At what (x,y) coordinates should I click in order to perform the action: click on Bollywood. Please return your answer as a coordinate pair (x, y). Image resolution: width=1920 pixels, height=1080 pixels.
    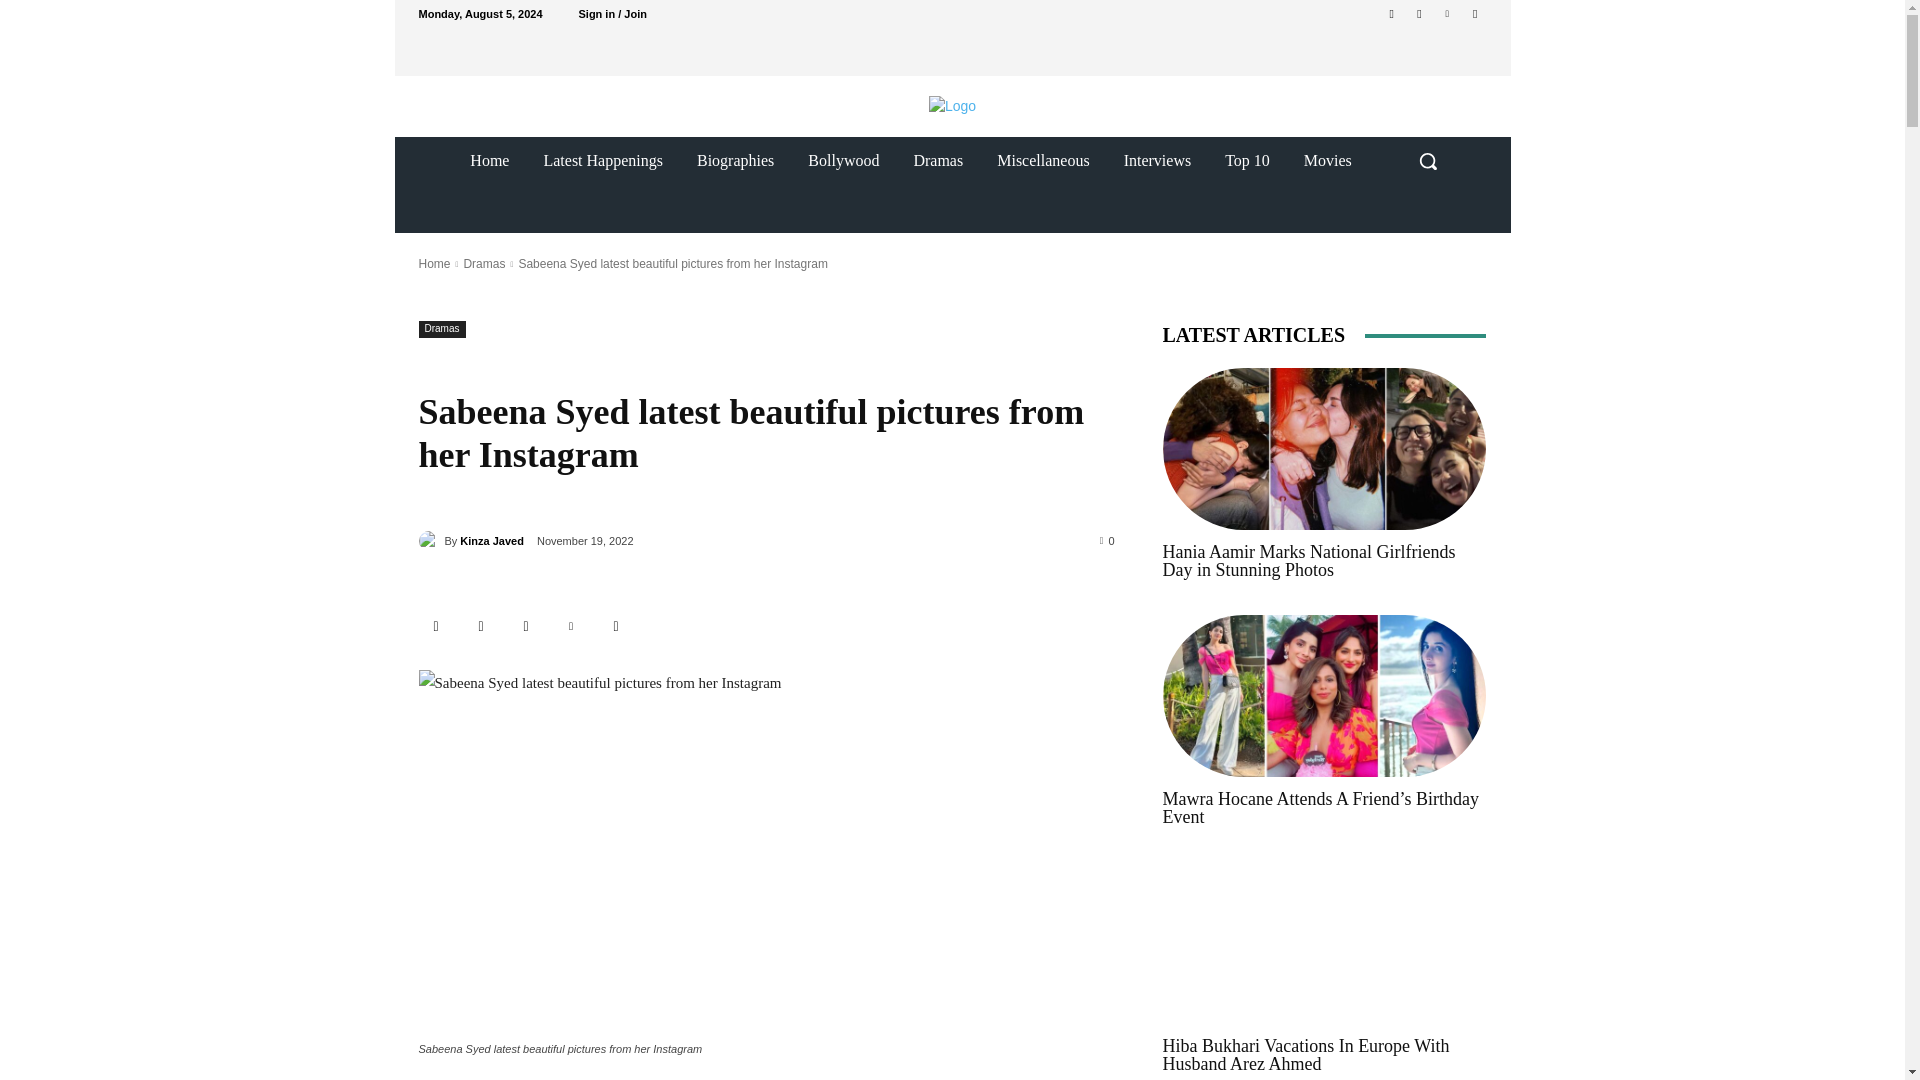
    Looking at the image, I should click on (844, 160).